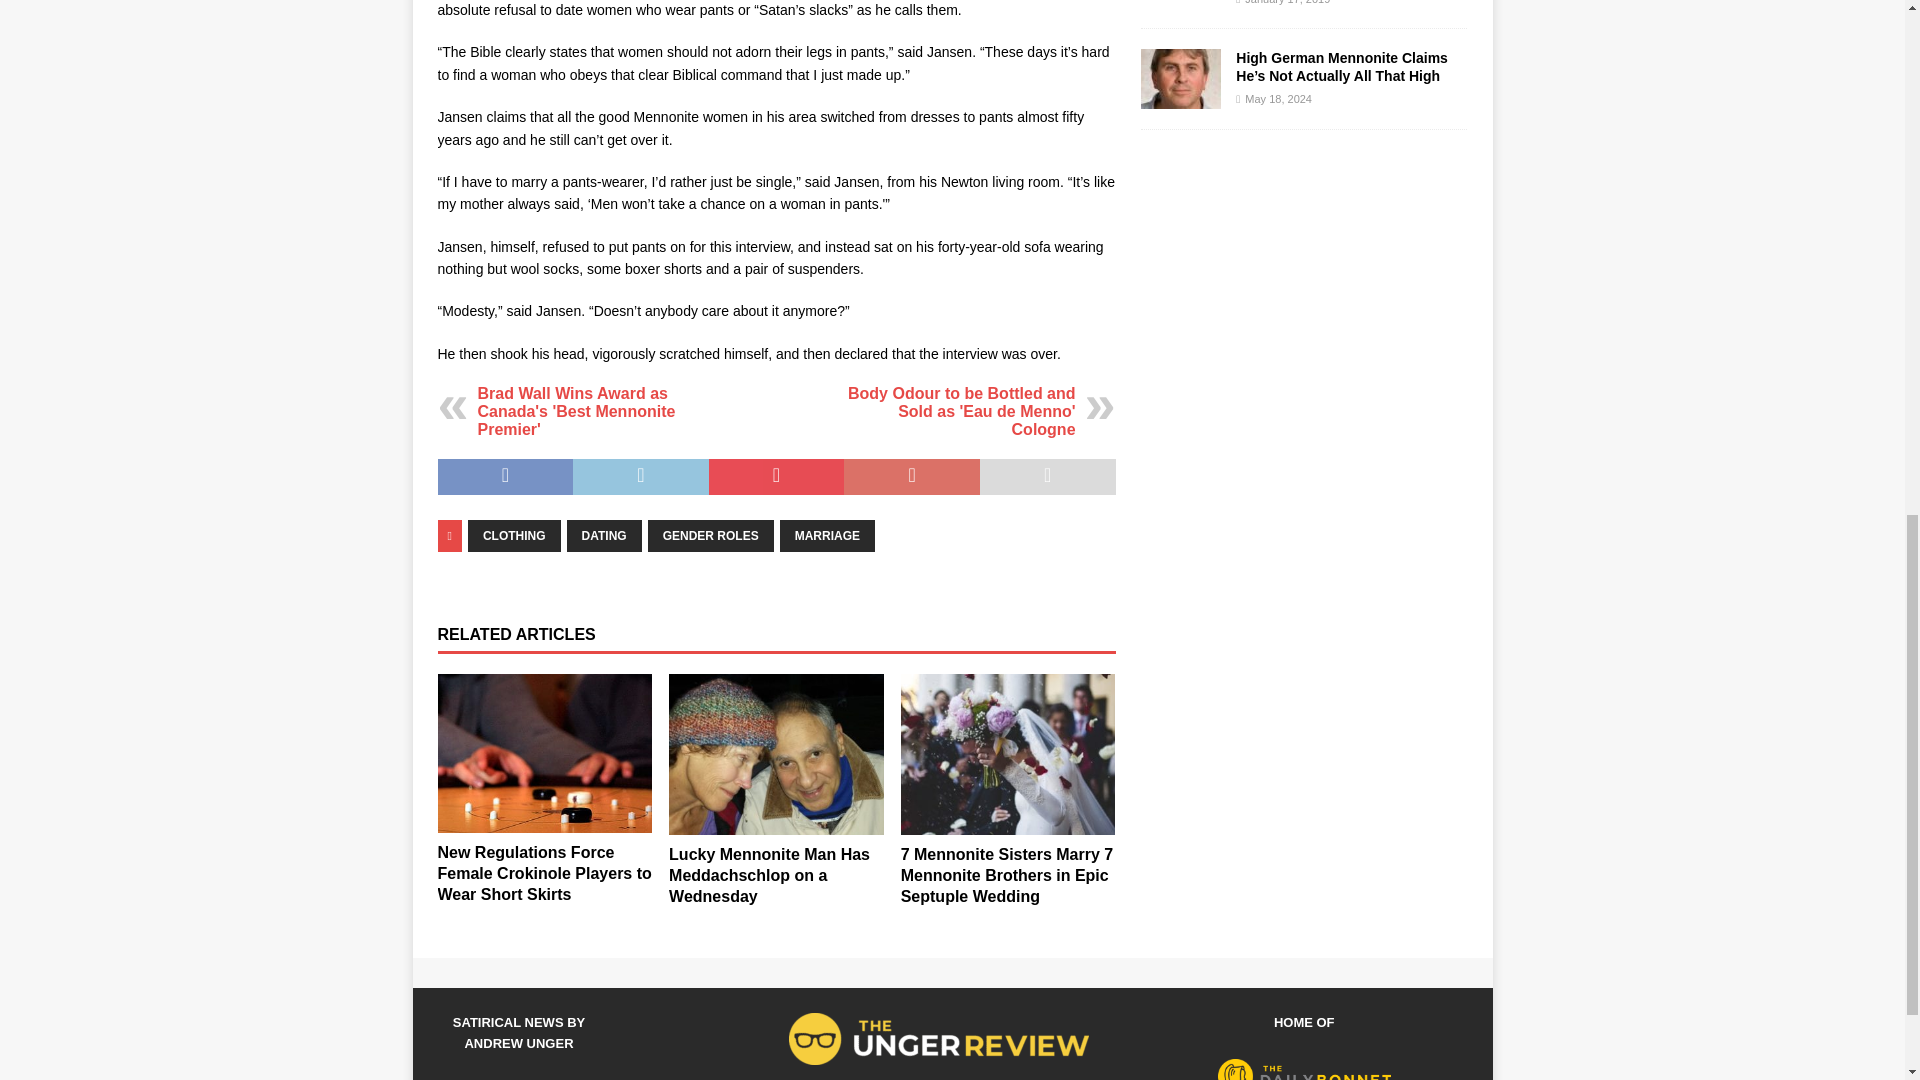 This screenshot has height=1080, width=1920. What do you see at coordinates (768, 875) in the screenshot?
I see `Lucky Mennonite Man Has Meddachschlop on a Wednesday` at bounding box center [768, 875].